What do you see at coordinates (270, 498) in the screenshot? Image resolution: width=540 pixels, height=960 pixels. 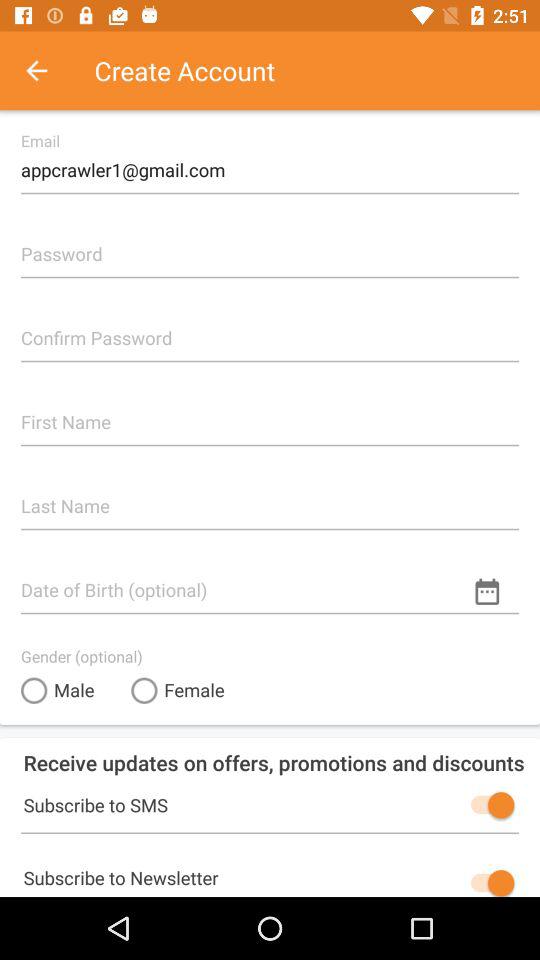 I see `enter last name row` at bounding box center [270, 498].